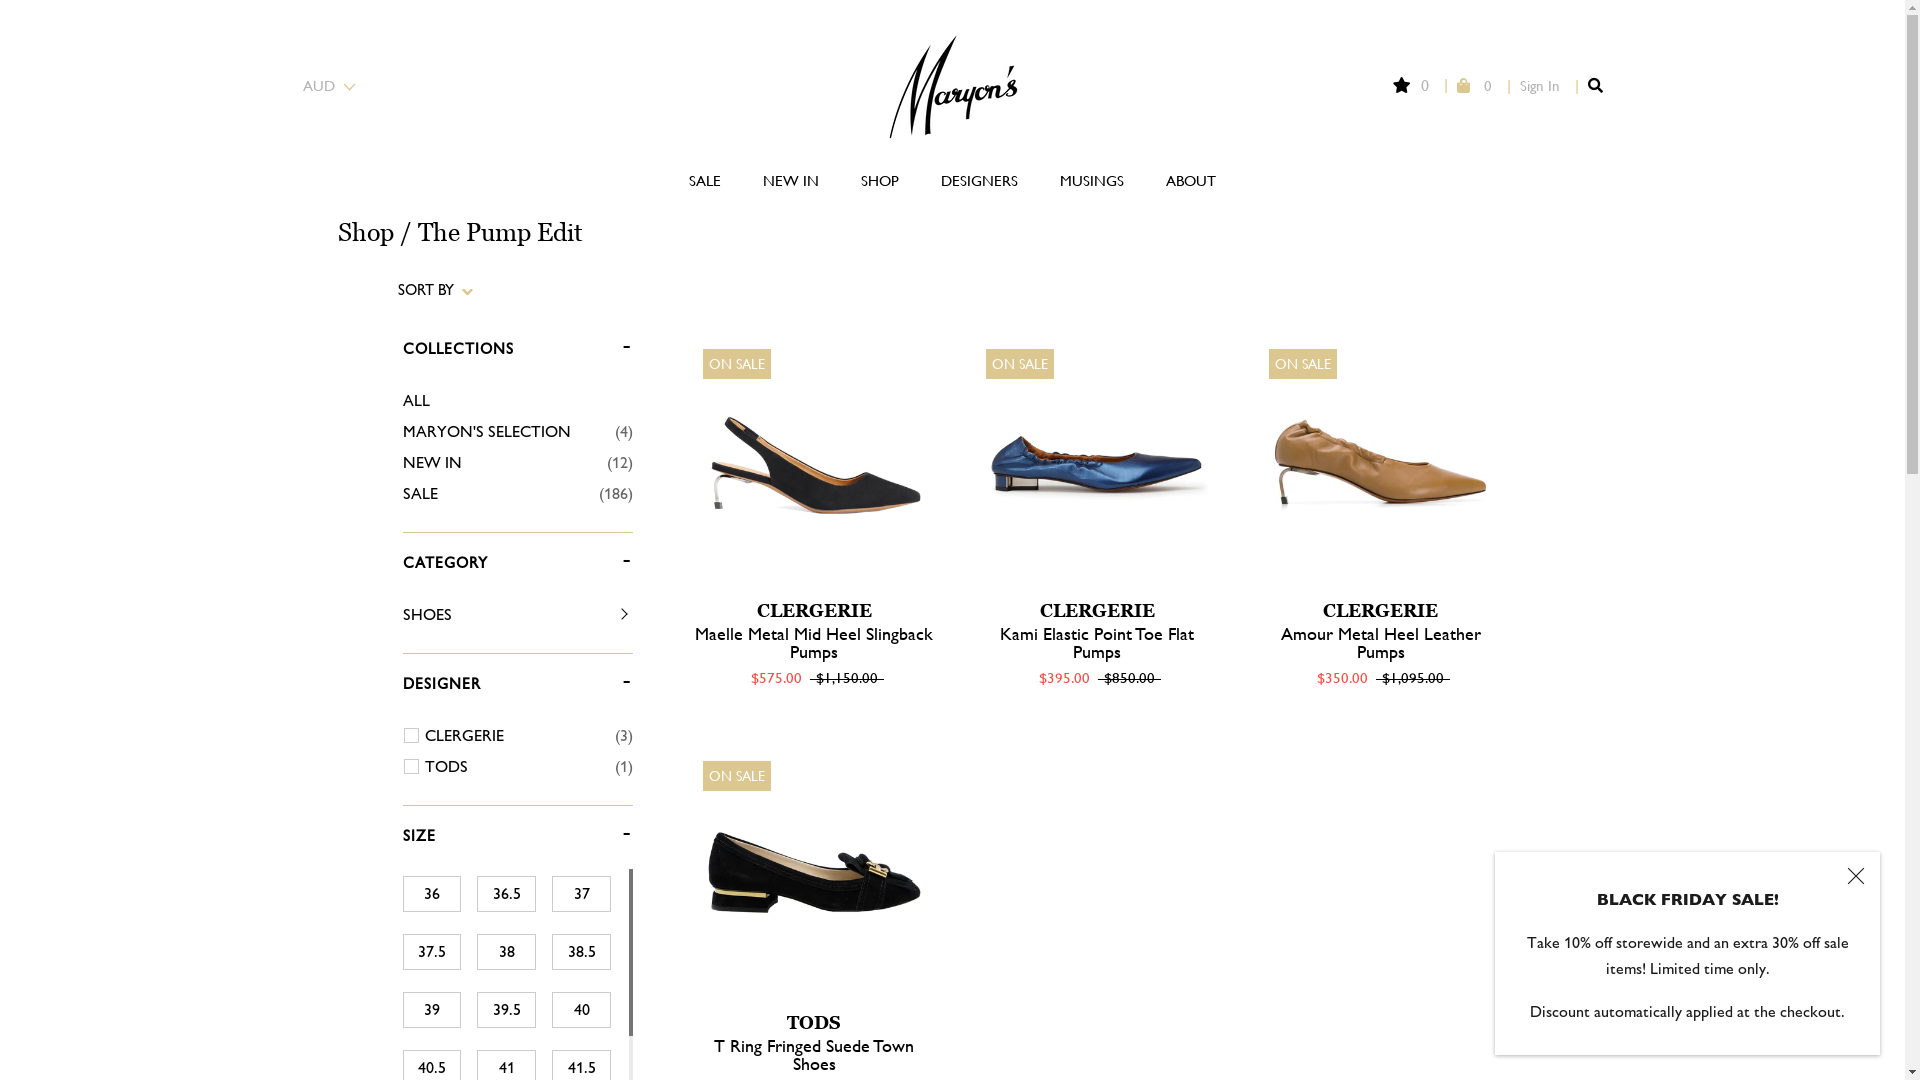 This screenshot has height=1080, width=1920. Describe the element at coordinates (814, 1054) in the screenshot. I see `T Ring Fringed Suede Town Shoes` at that location.